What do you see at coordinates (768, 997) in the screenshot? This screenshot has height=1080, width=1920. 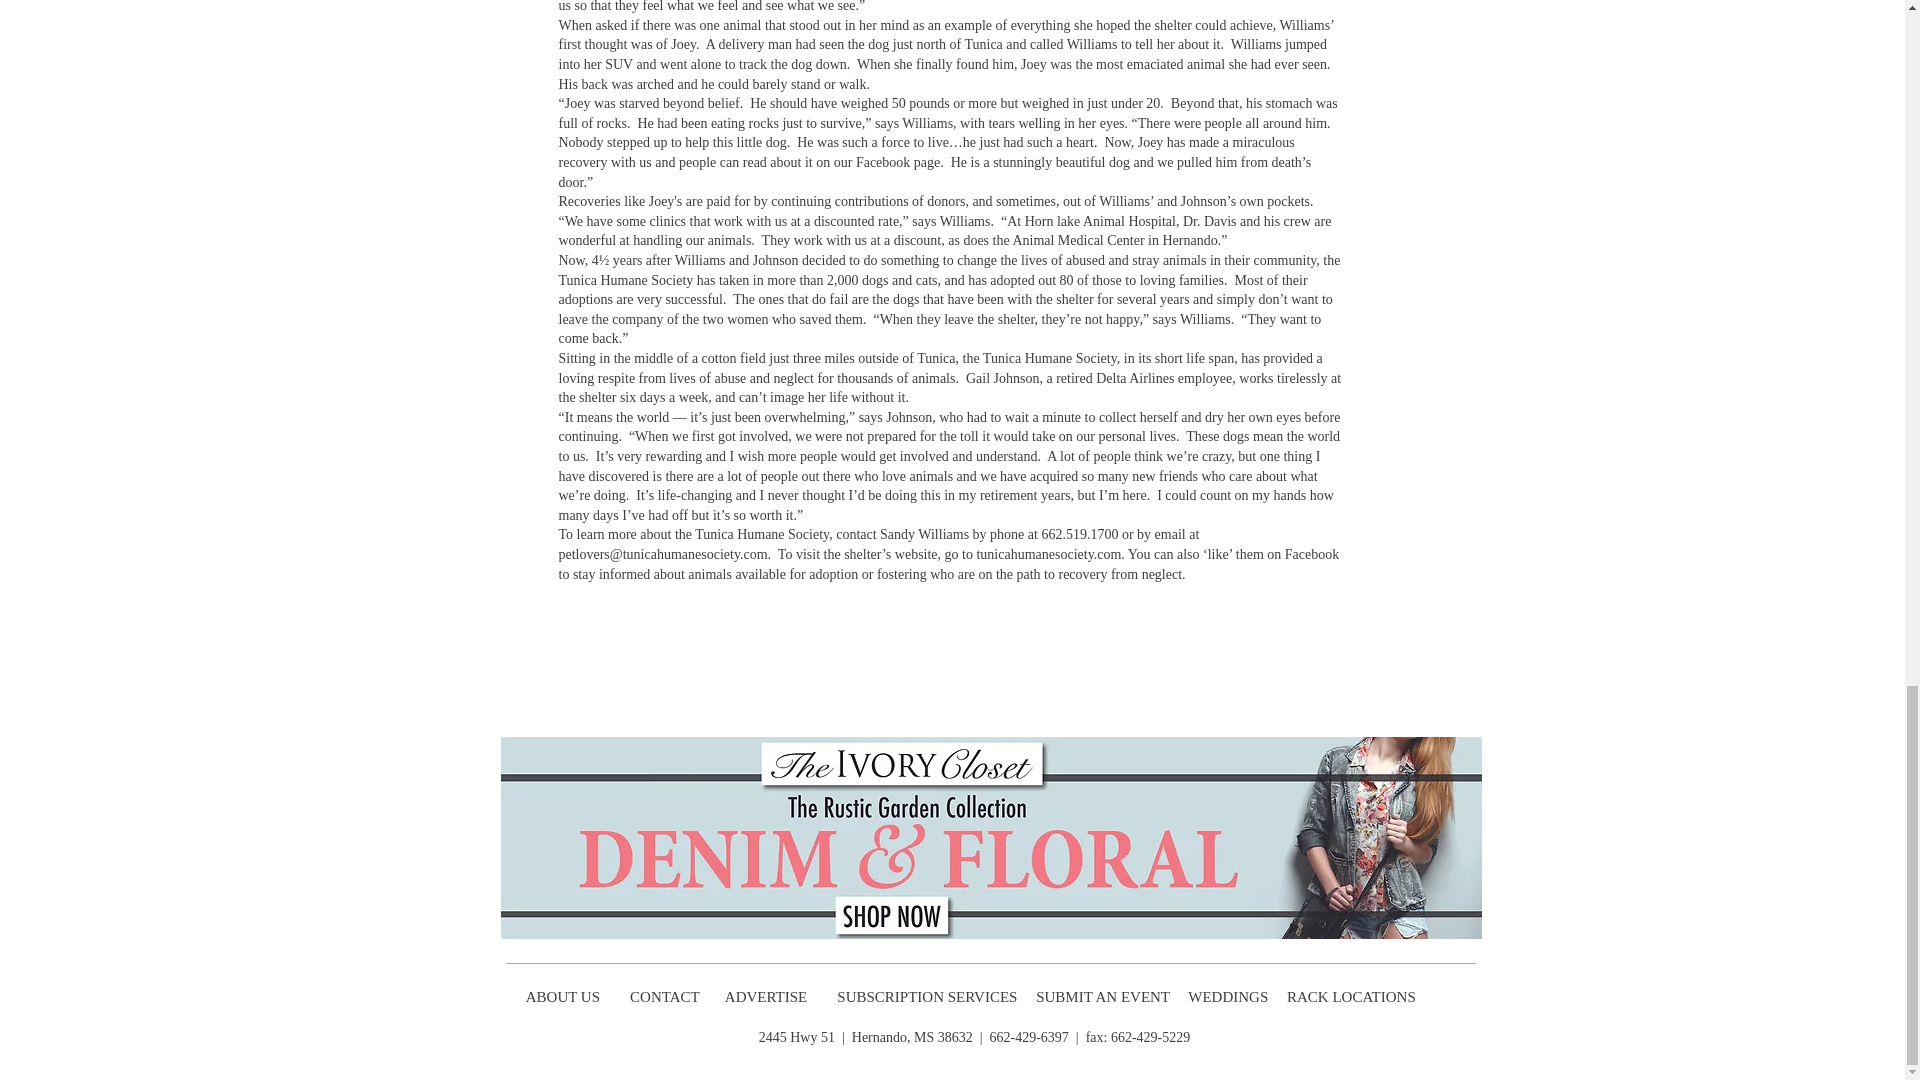 I see `ADVERTISE` at bounding box center [768, 997].